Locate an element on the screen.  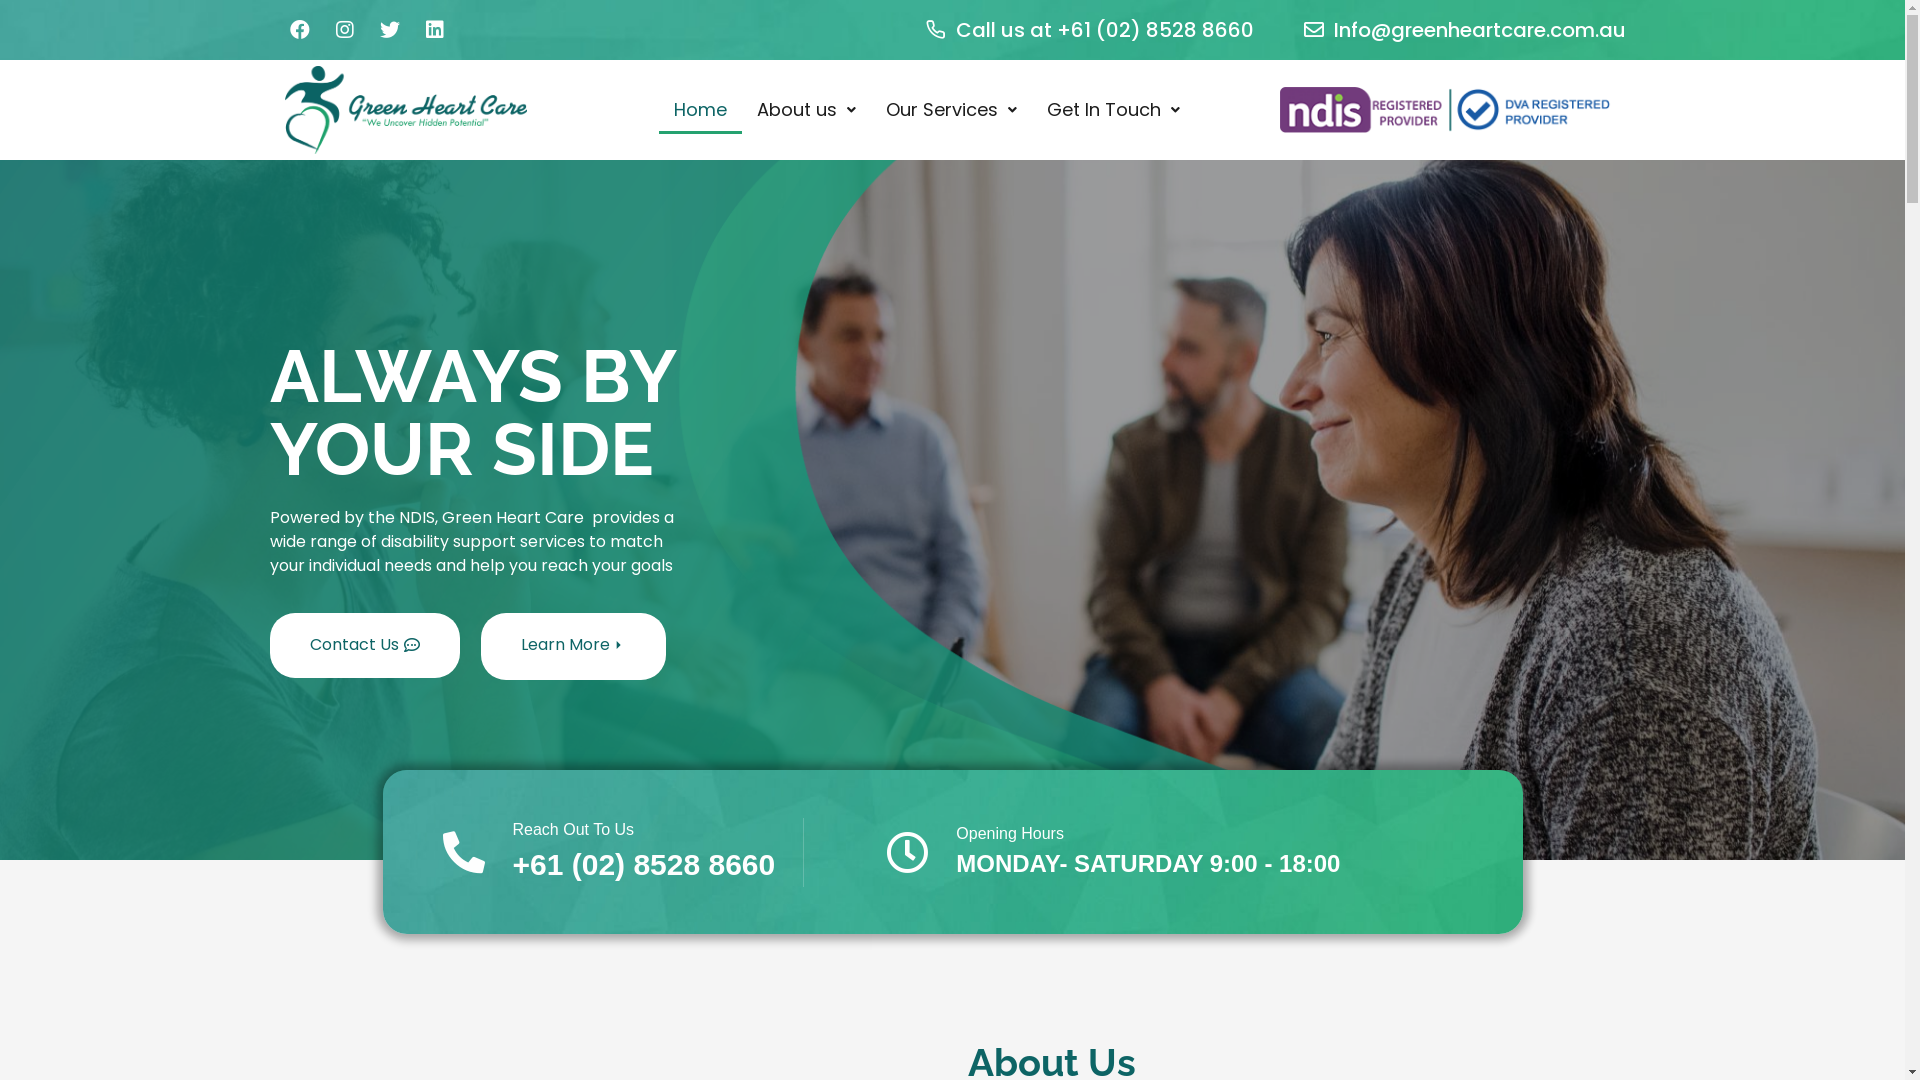
Get In Touch is located at coordinates (1114, 110).